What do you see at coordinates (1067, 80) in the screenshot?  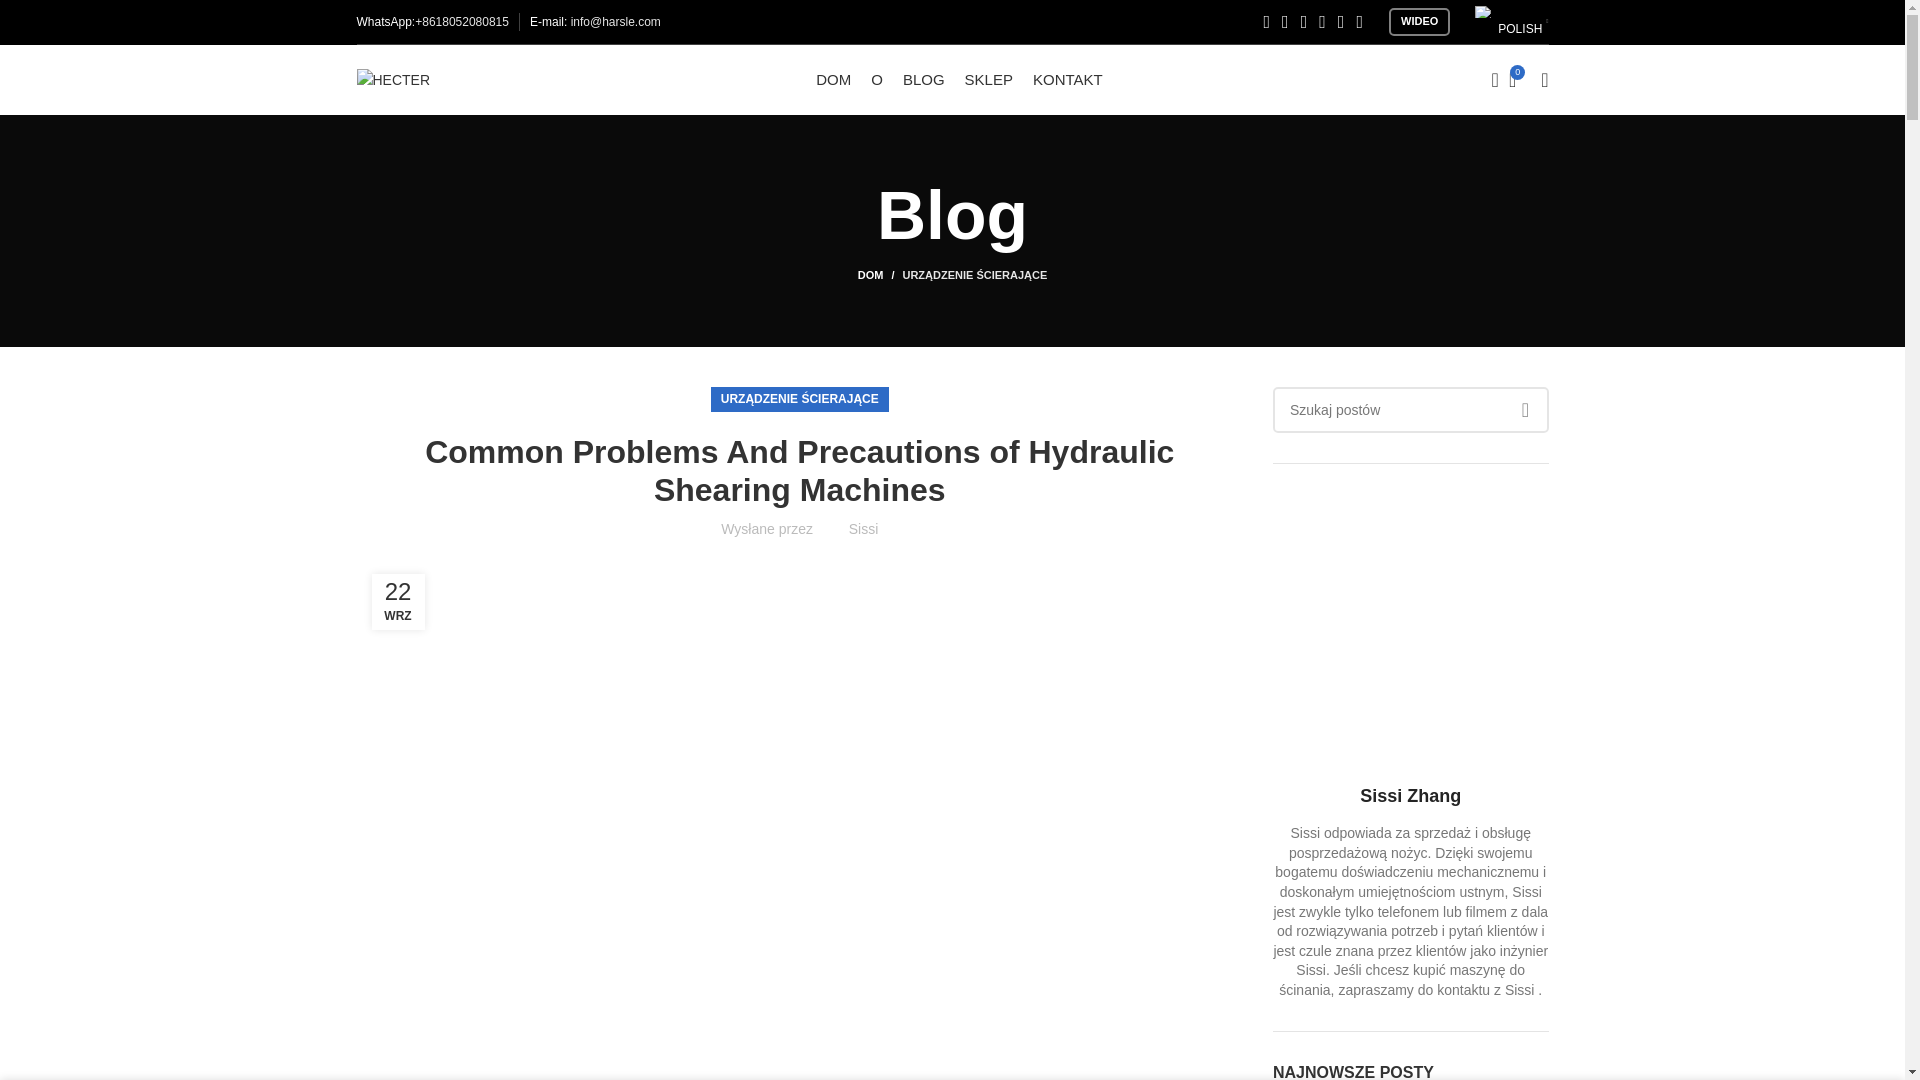 I see `KONTAKT` at bounding box center [1067, 80].